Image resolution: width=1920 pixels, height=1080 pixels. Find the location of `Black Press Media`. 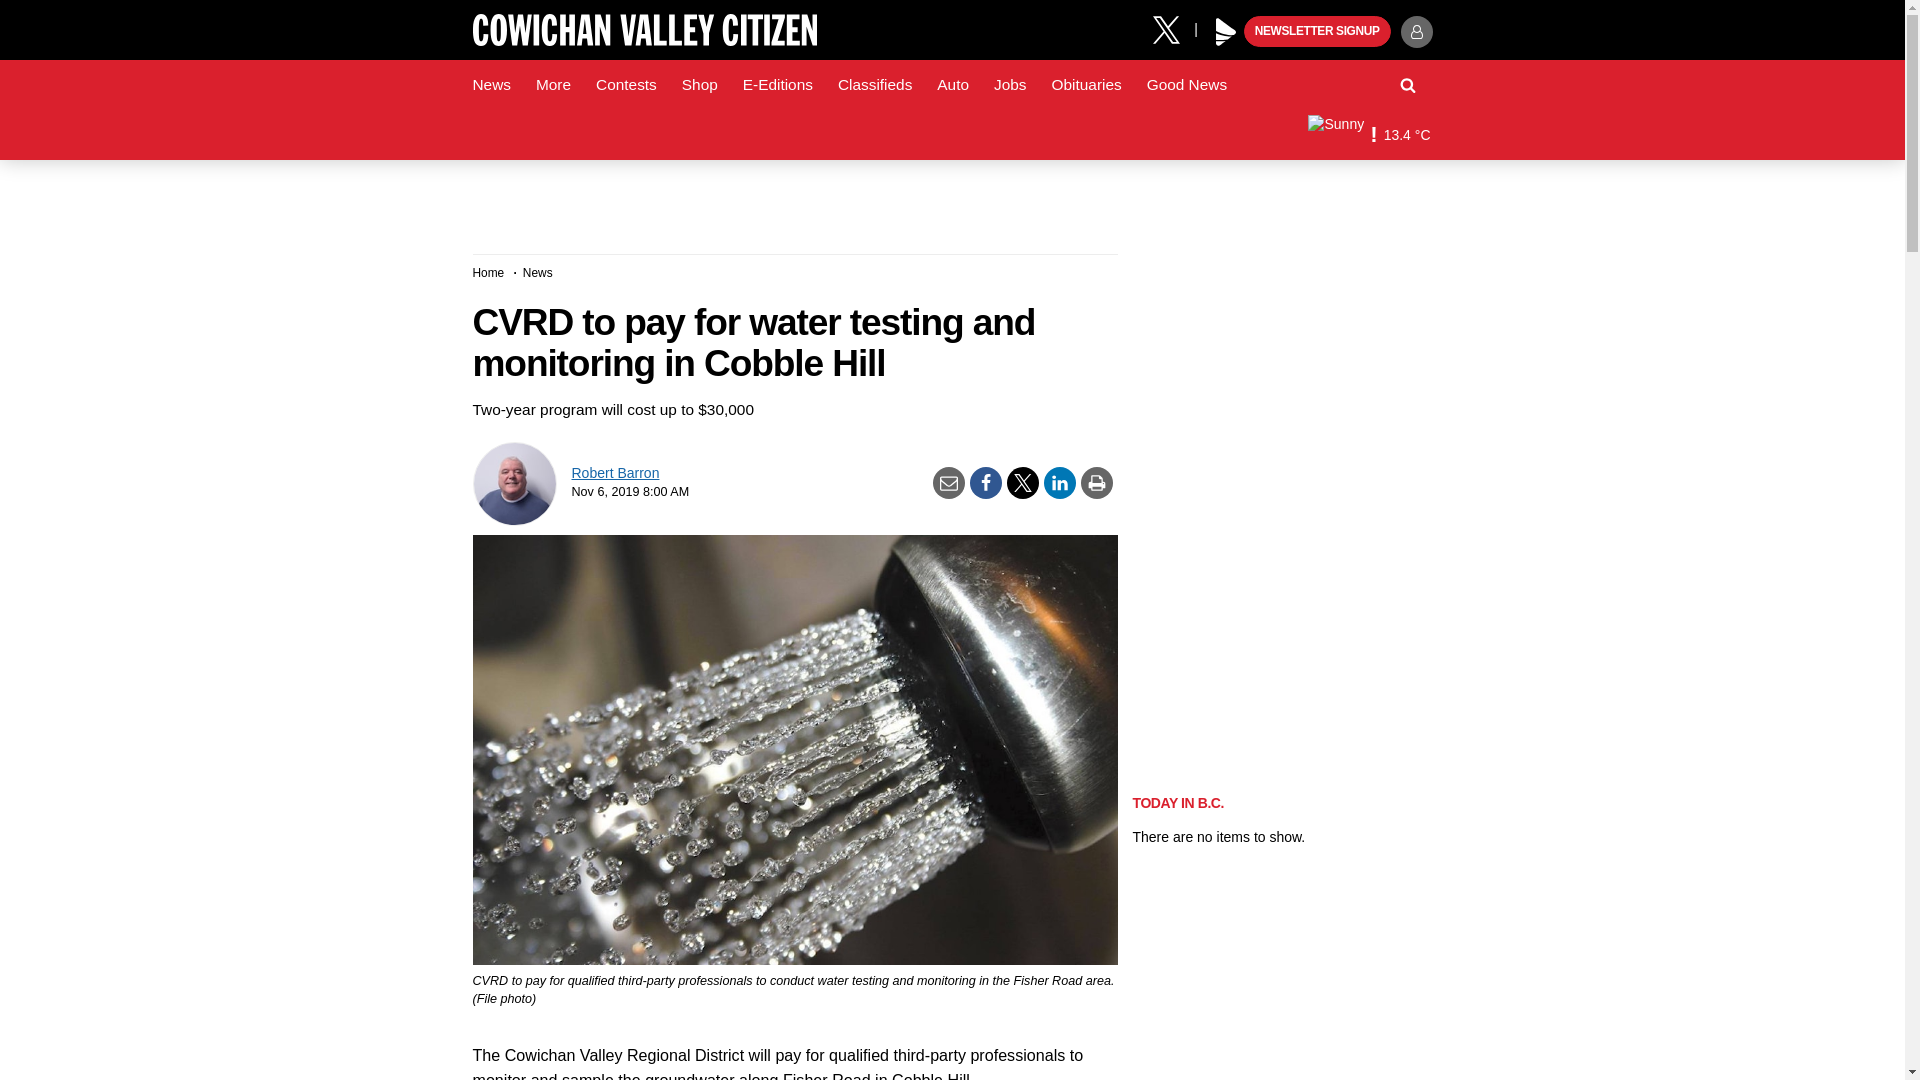

Black Press Media is located at coordinates (1226, 32).